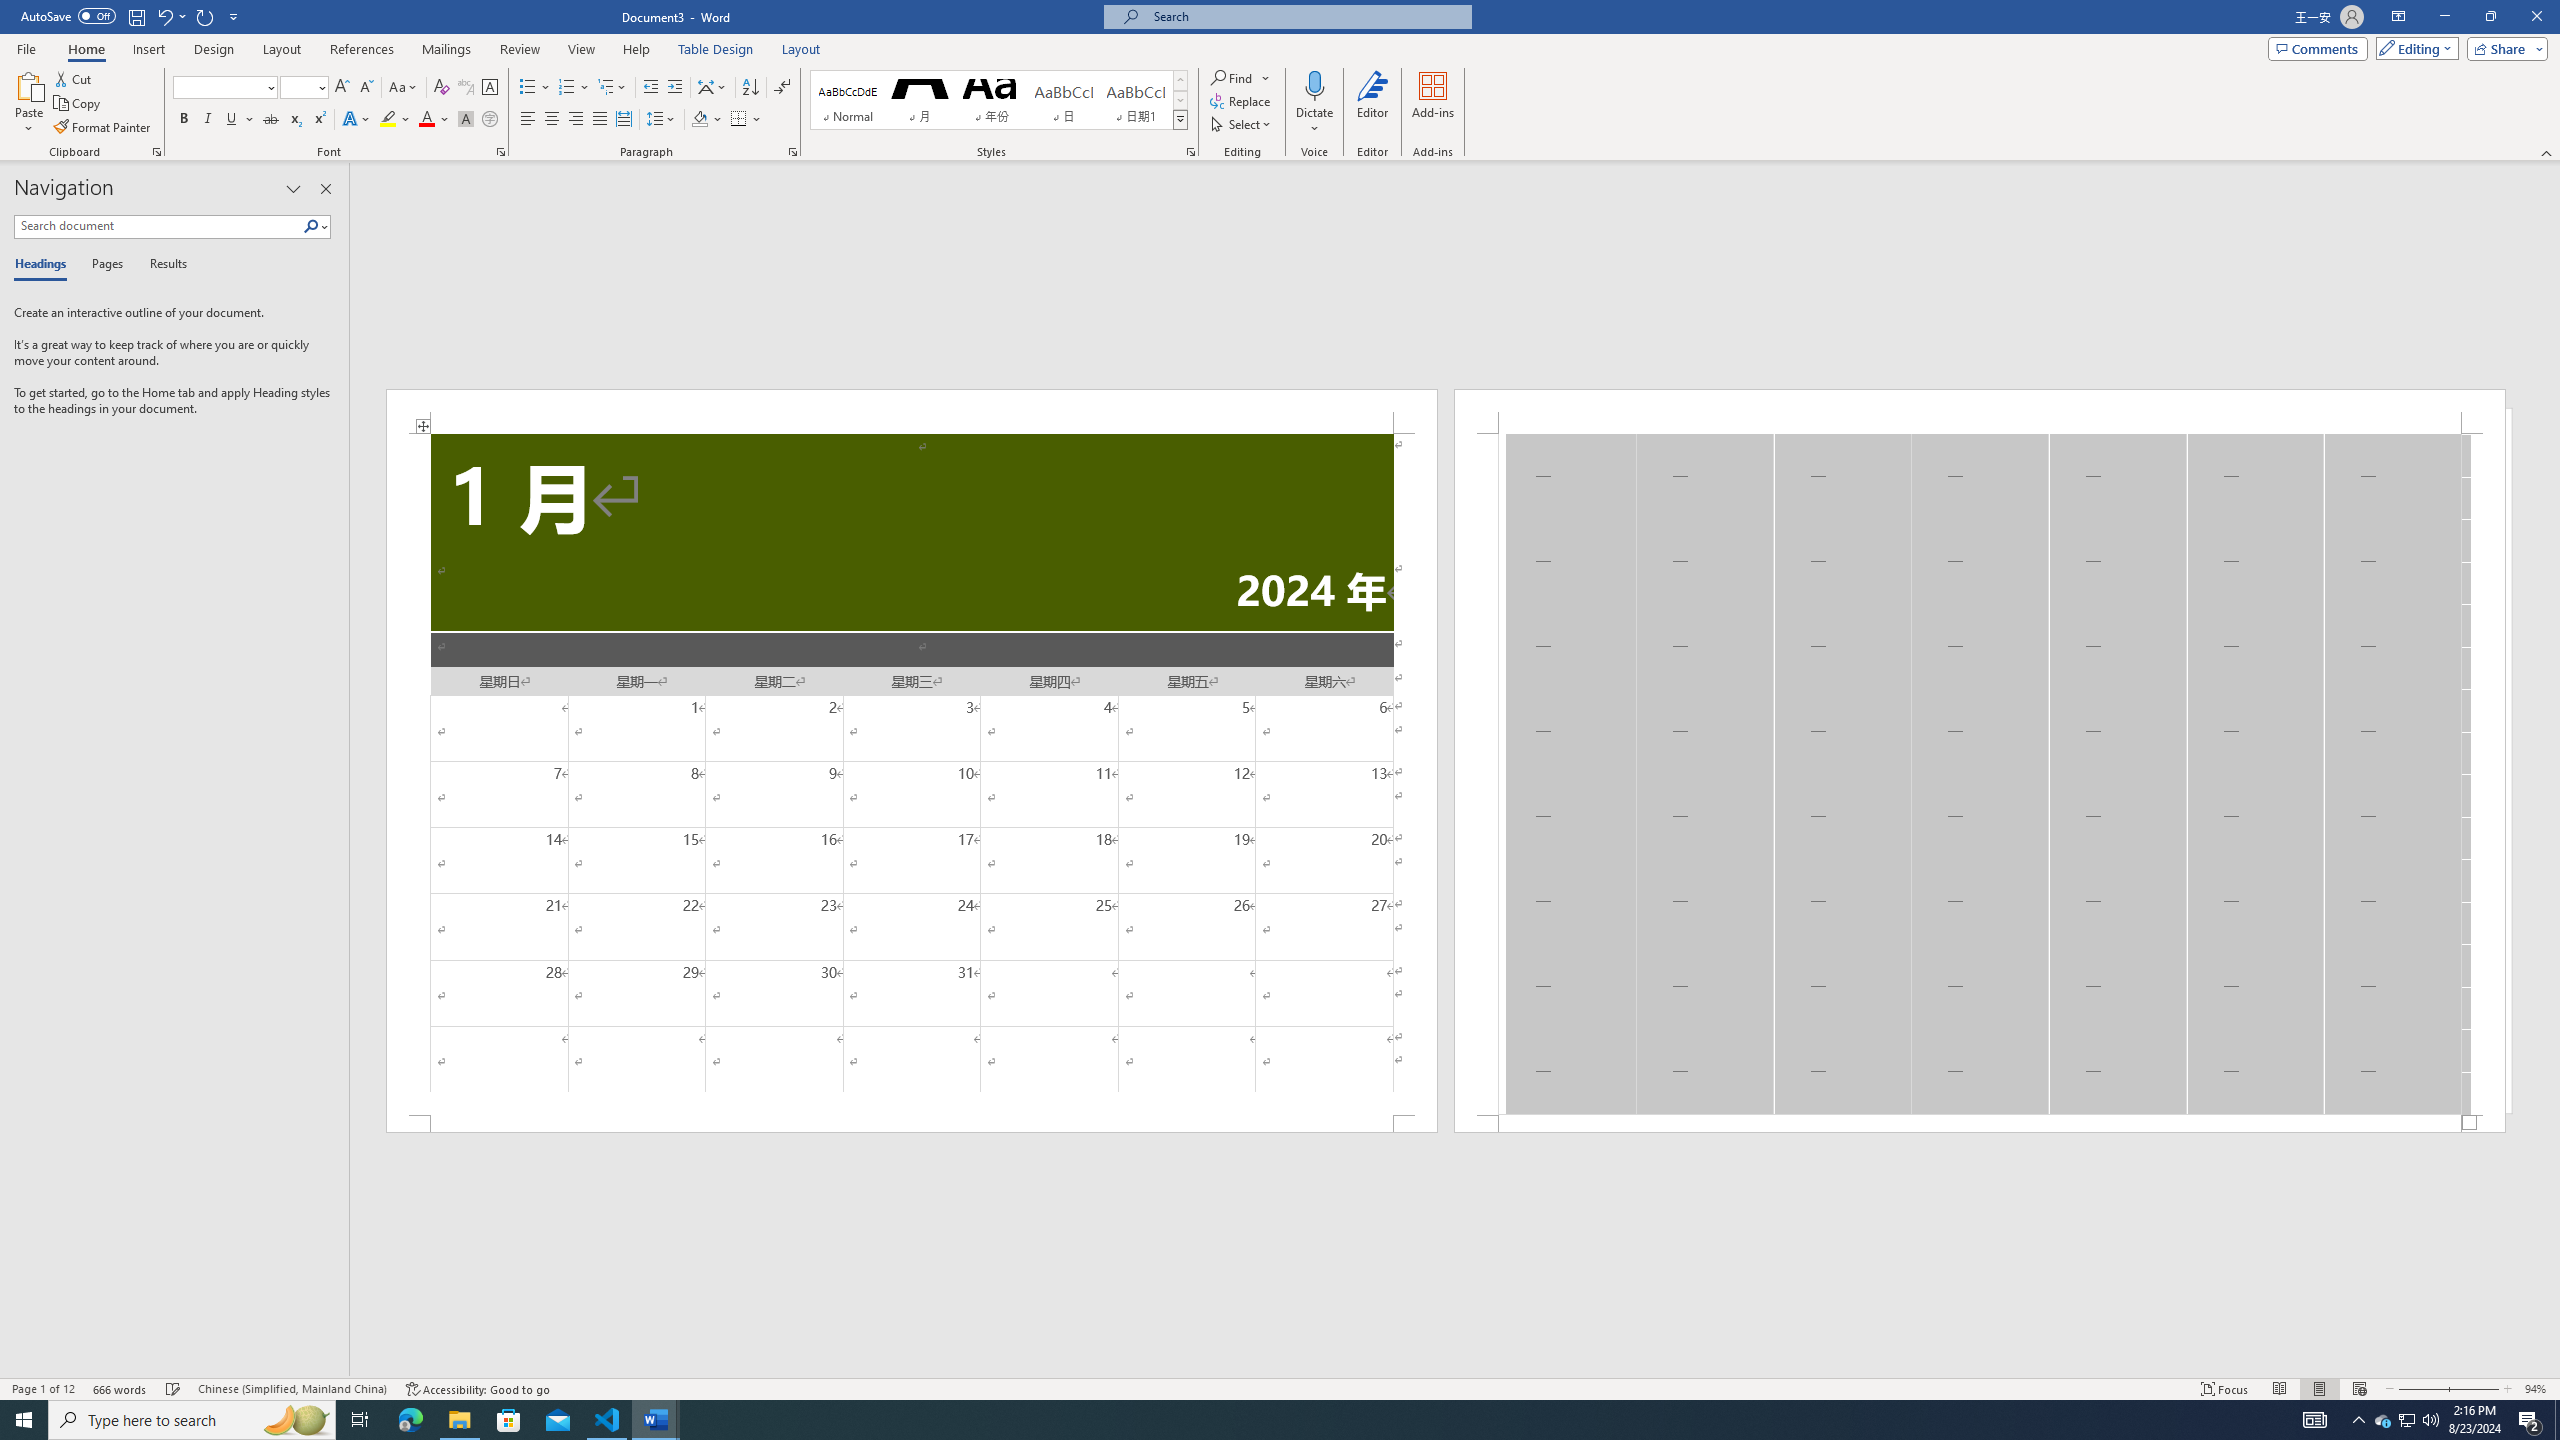  What do you see at coordinates (426, 120) in the screenshot?
I see `Font Color RGB(255, 0, 0)` at bounding box center [426, 120].